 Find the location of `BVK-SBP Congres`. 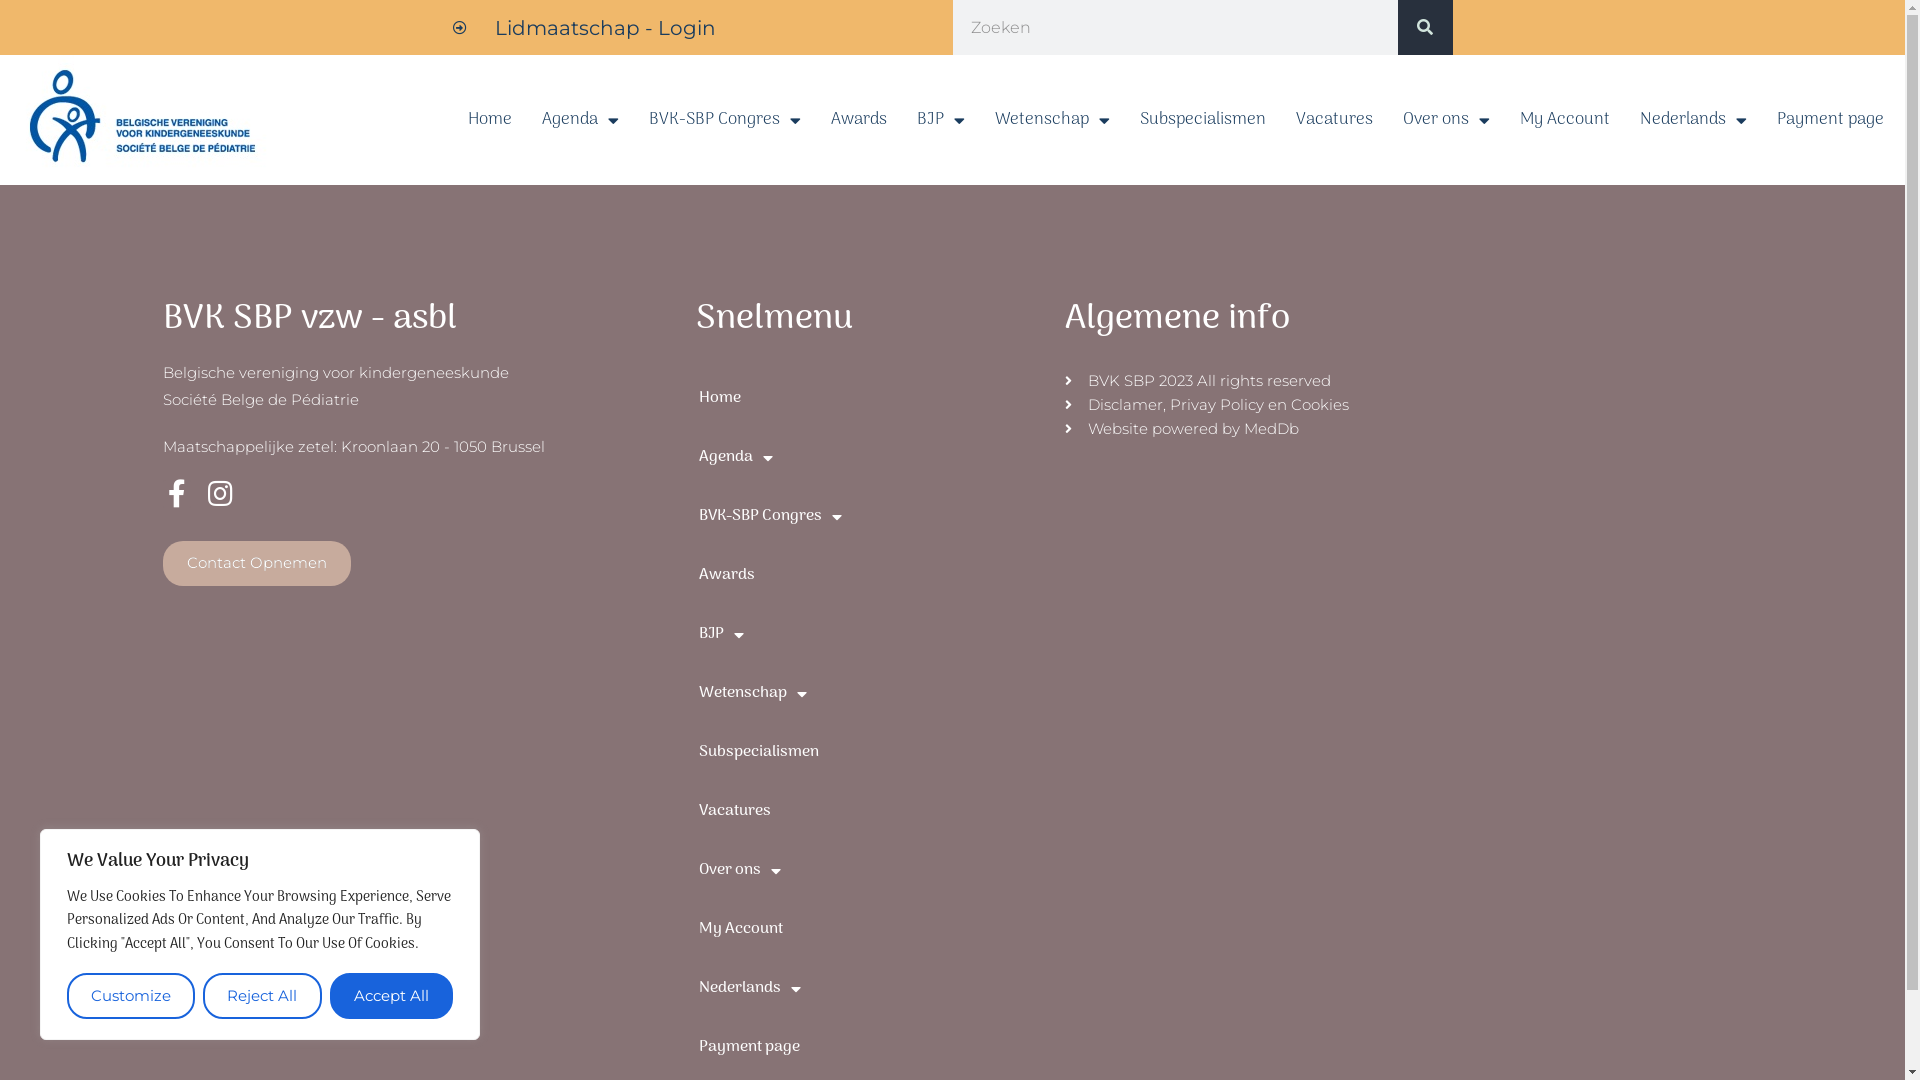

BVK-SBP Congres is located at coordinates (871, 516).